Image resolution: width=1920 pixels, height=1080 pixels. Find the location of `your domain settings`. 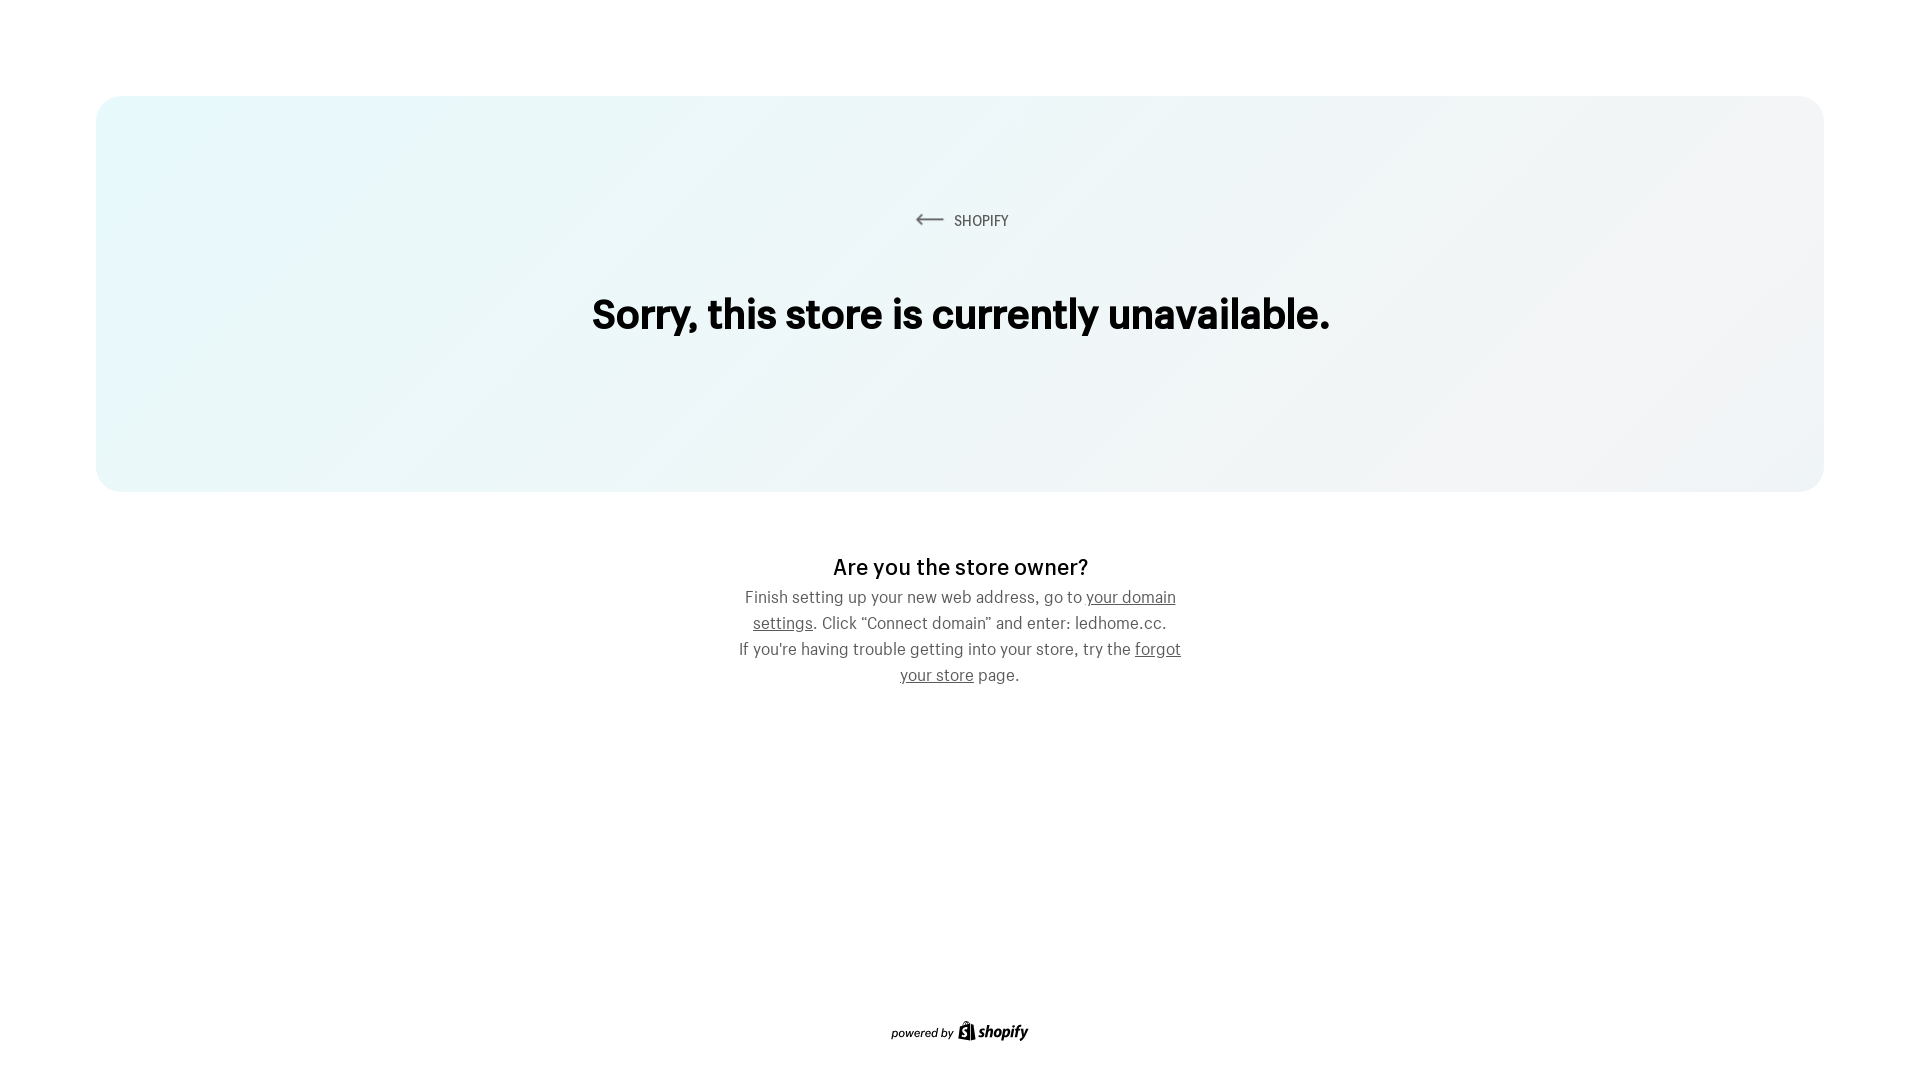

your domain settings is located at coordinates (964, 607).